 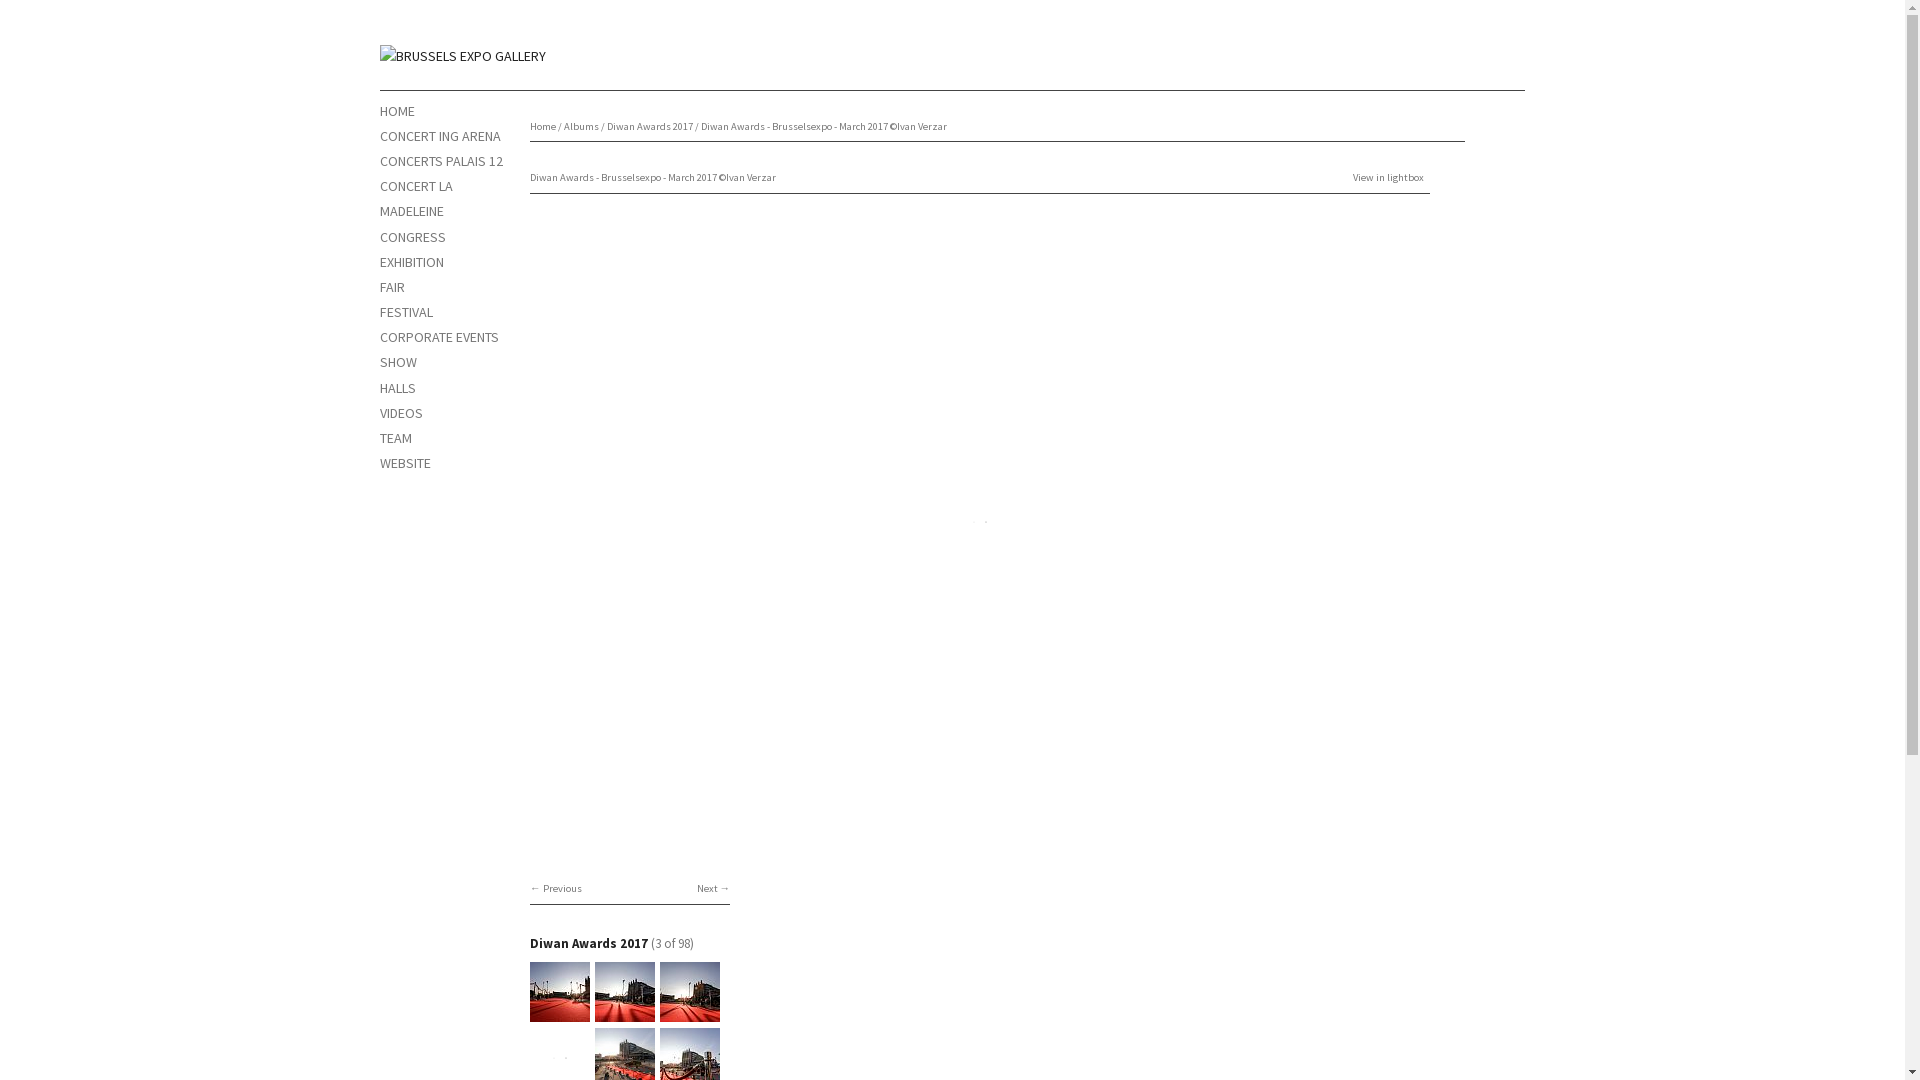 What do you see at coordinates (398, 111) in the screenshot?
I see `HOME` at bounding box center [398, 111].